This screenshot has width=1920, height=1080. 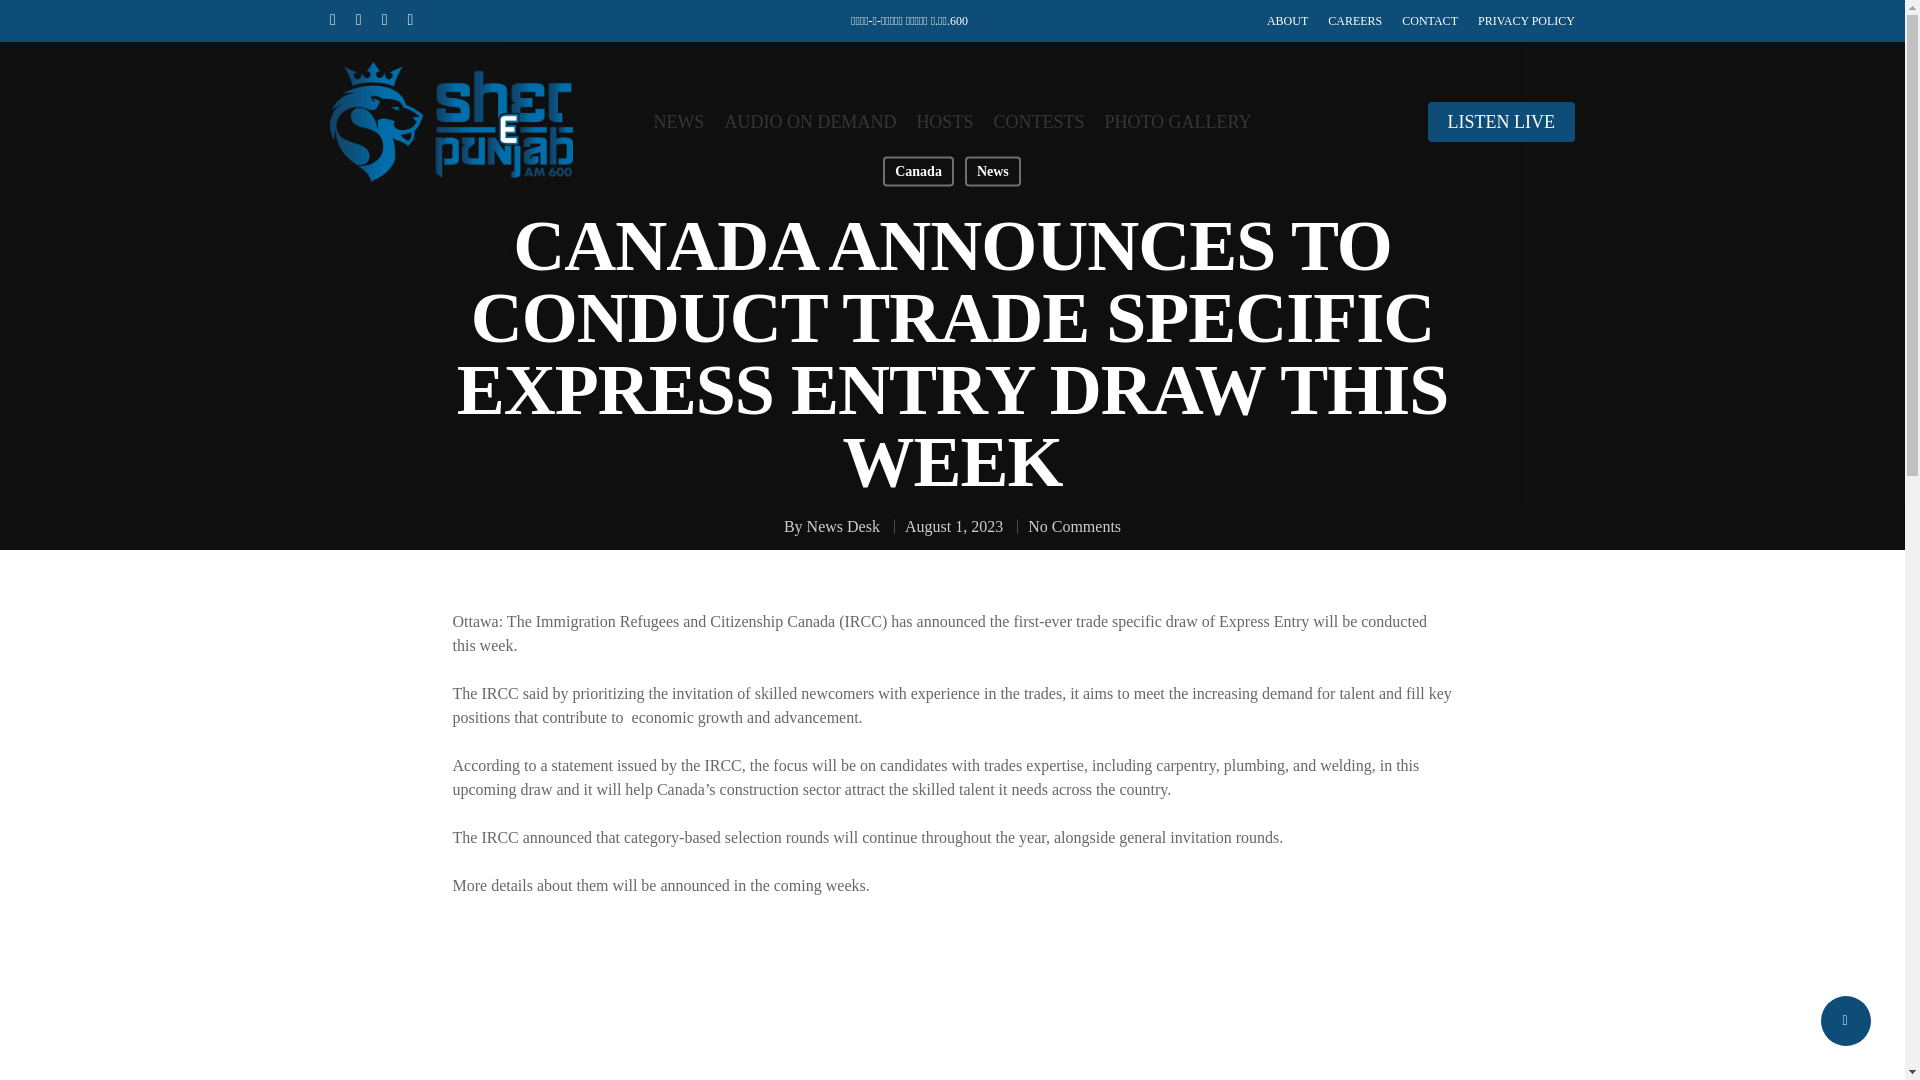 I want to click on News, so click(x=993, y=170).